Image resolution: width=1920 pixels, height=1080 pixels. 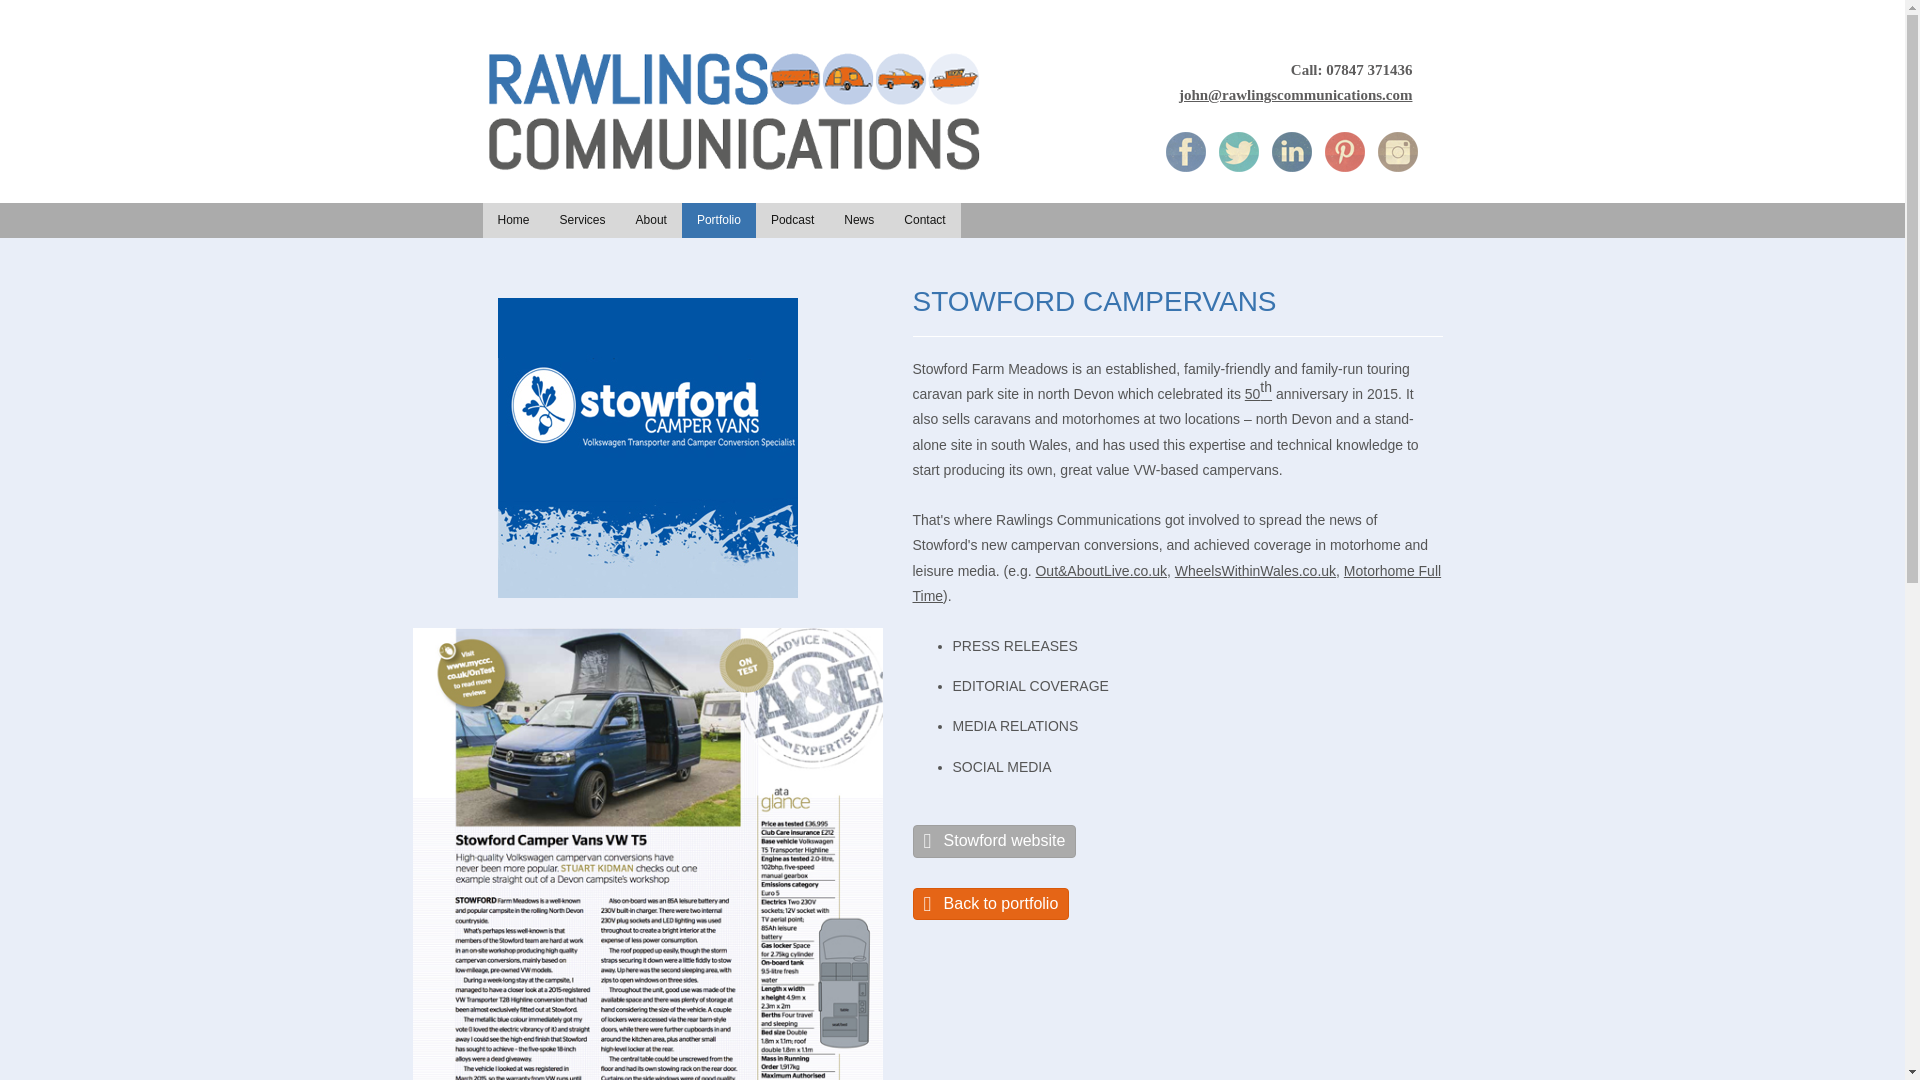 I want to click on About, so click(x=650, y=220).